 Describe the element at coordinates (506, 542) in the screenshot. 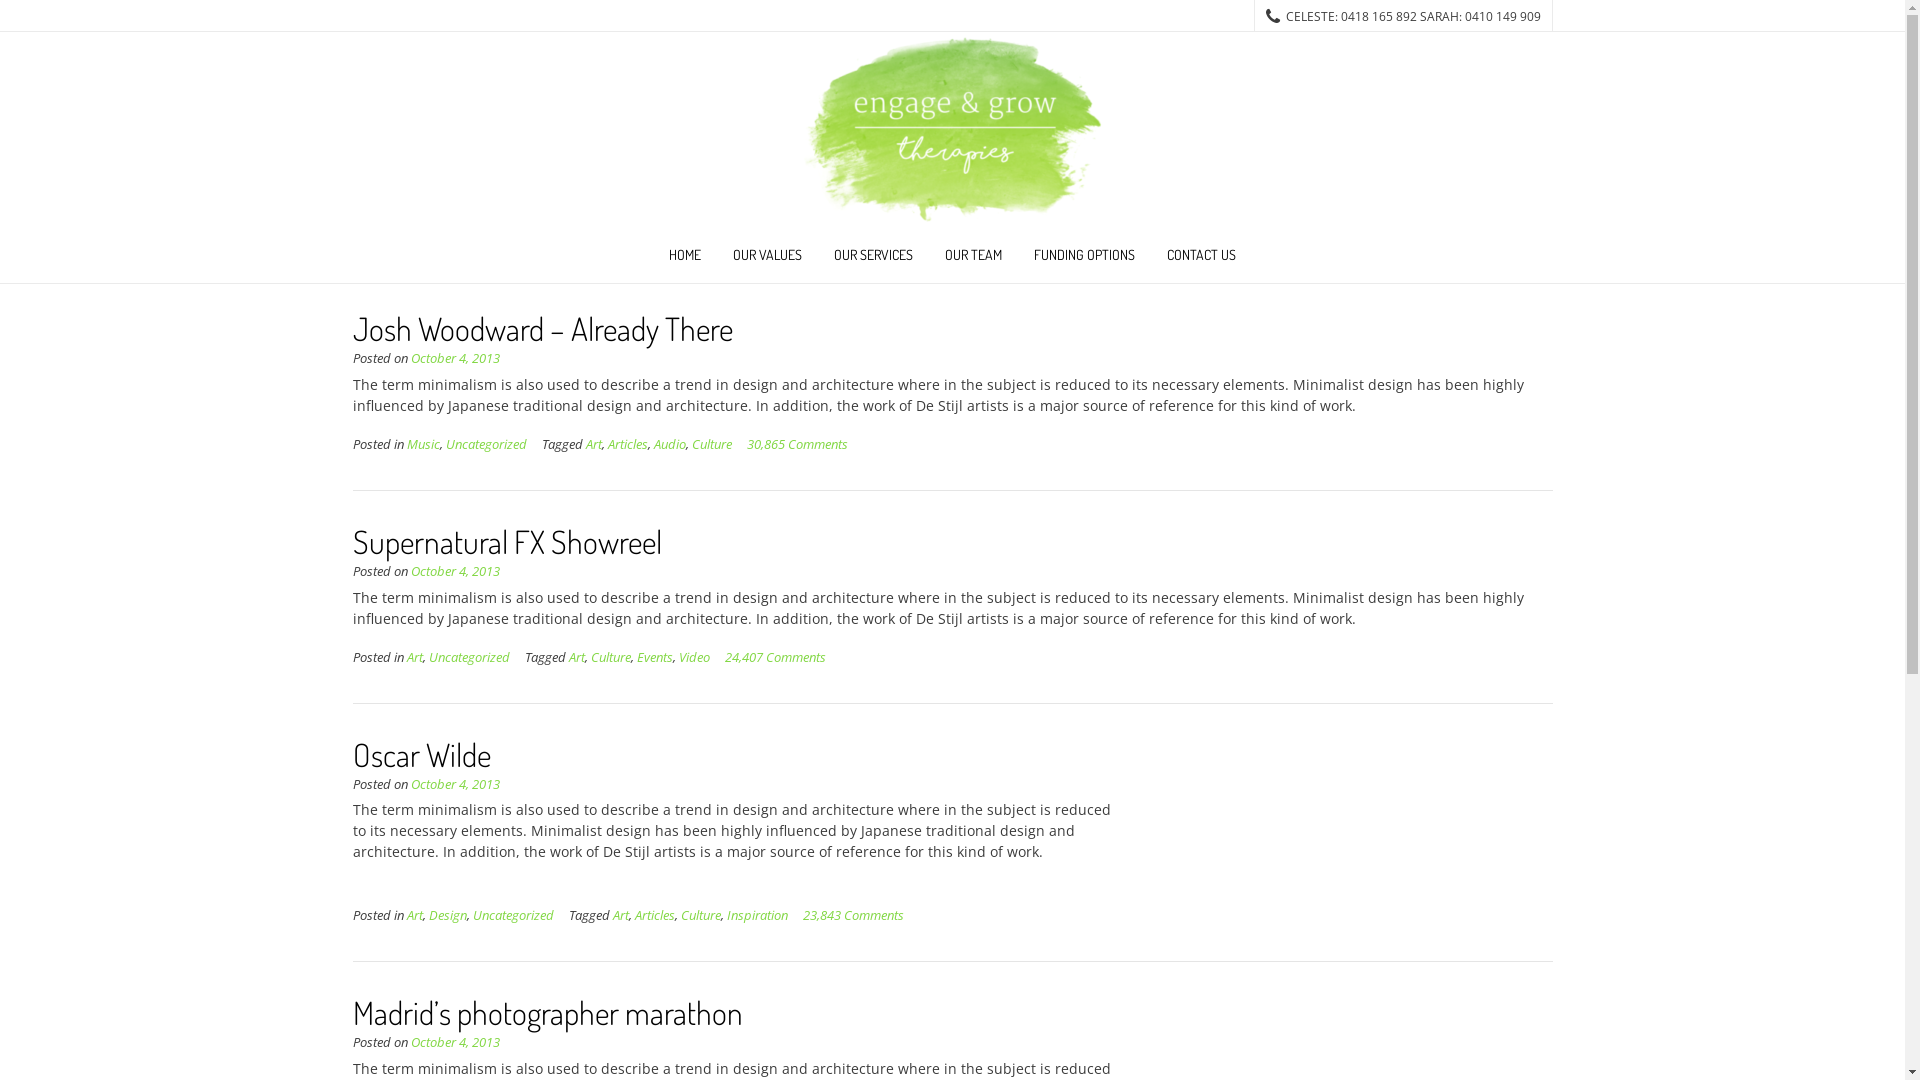

I see `Supernatural FX Showreel` at that location.